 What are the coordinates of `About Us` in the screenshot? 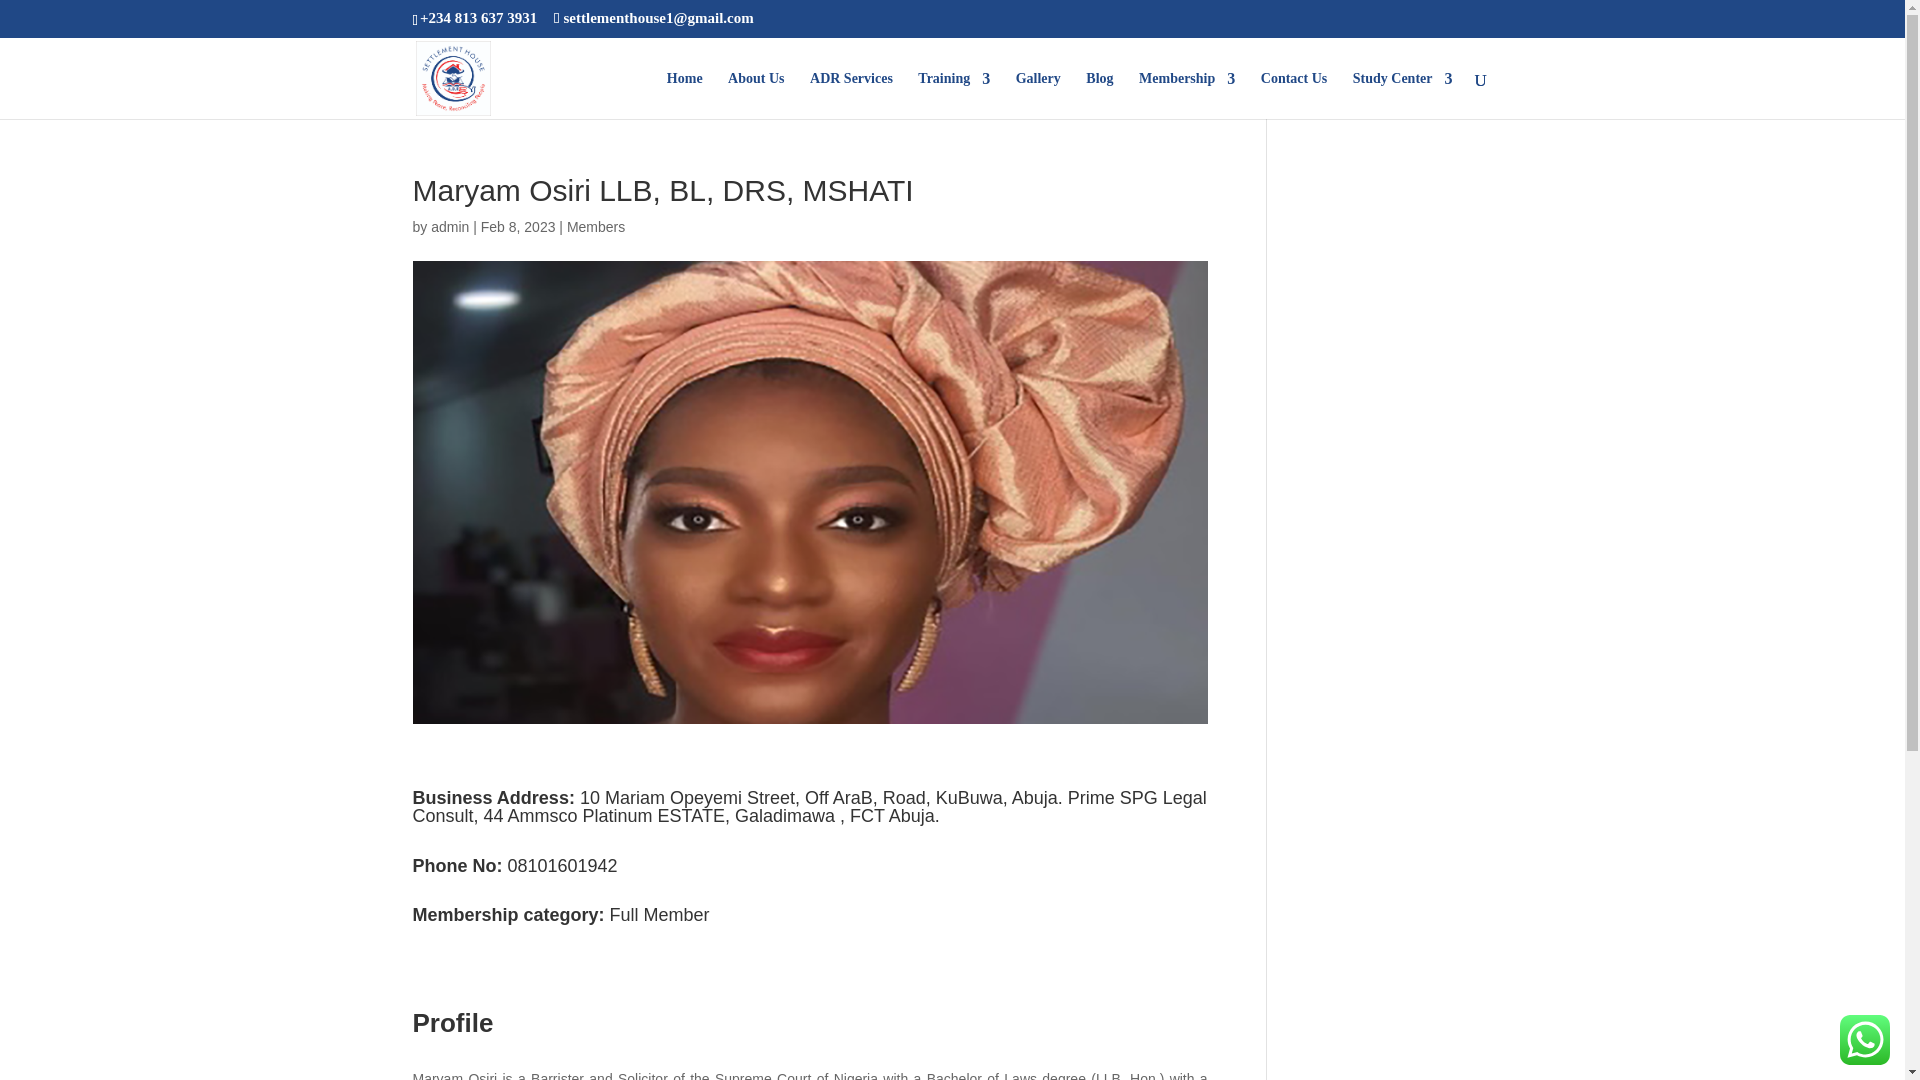 It's located at (755, 95).